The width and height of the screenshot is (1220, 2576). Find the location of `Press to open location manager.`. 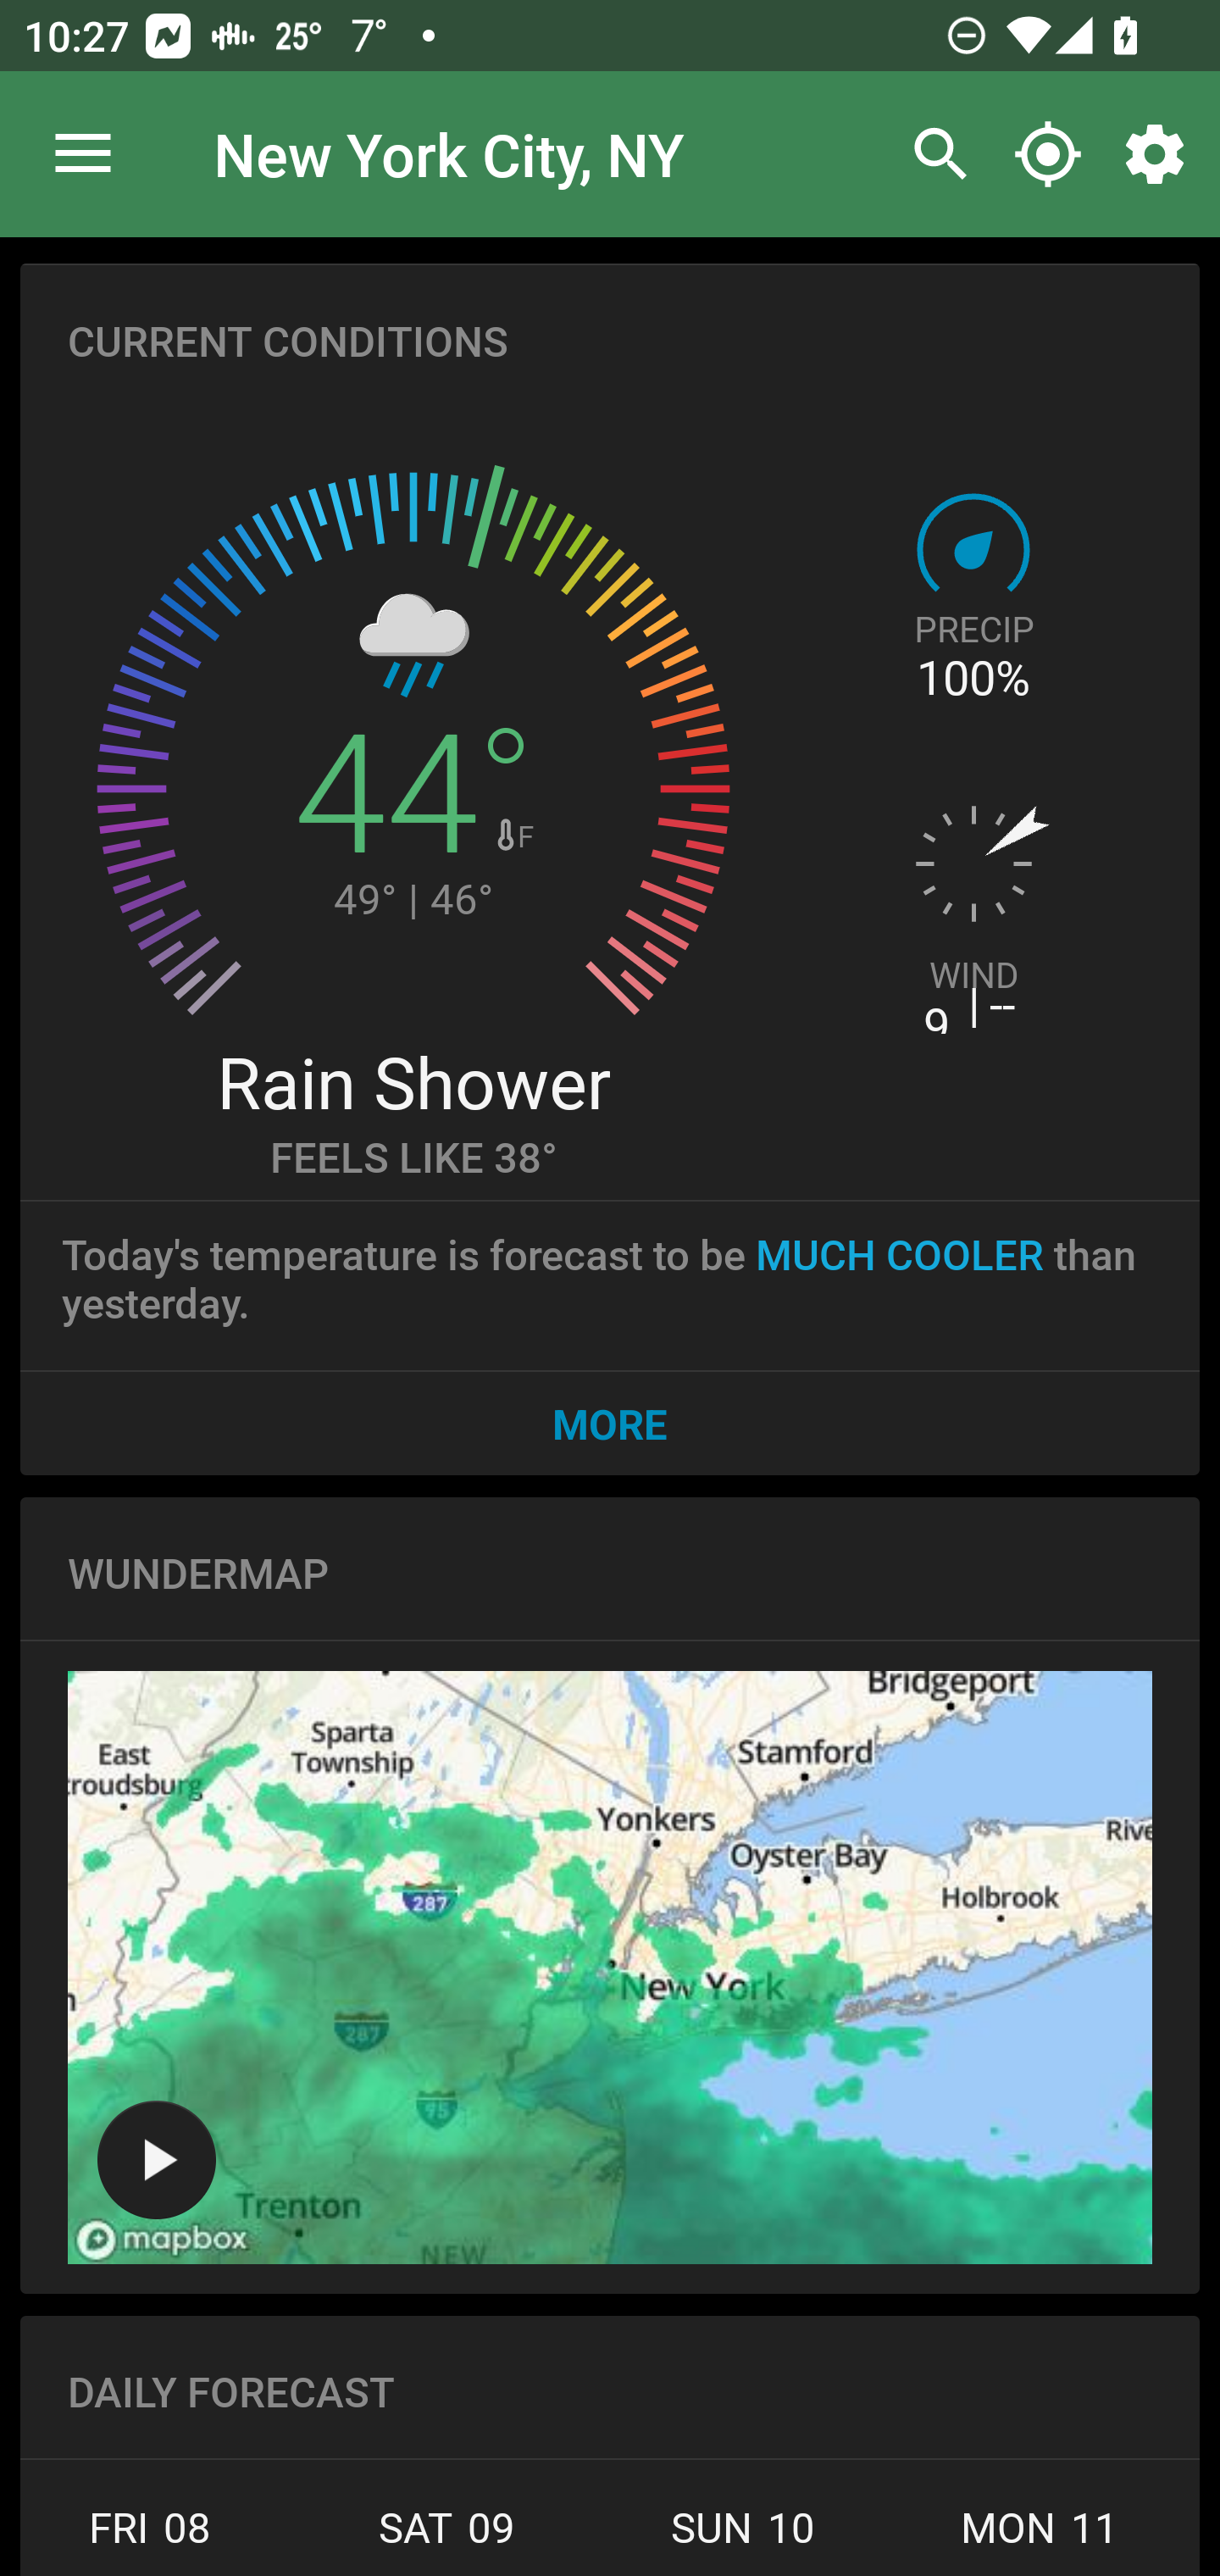

Press to open location manager. is located at coordinates (83, 154).